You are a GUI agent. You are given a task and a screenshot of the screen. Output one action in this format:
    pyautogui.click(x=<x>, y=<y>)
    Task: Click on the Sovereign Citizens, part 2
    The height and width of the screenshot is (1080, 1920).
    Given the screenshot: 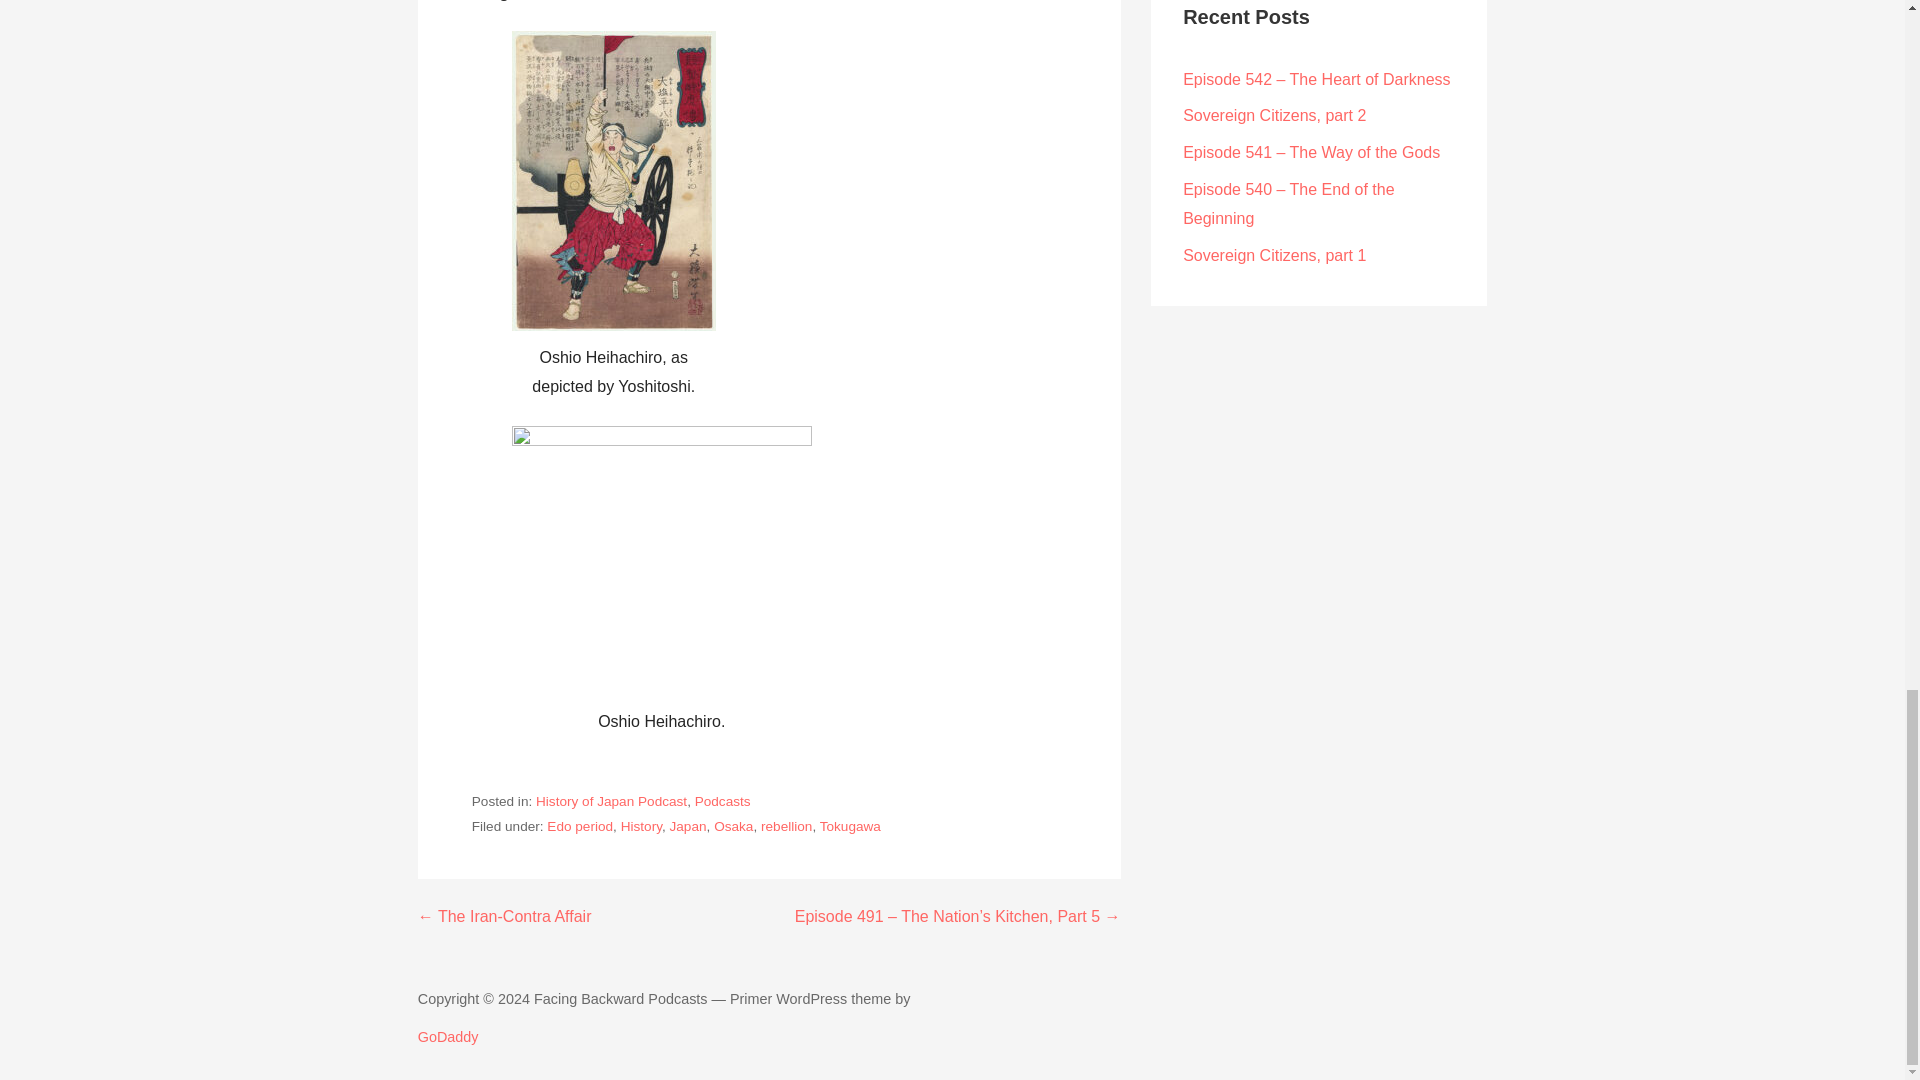 What is the action you would take?
    pyautogui.click(x=1274, y=115)
    